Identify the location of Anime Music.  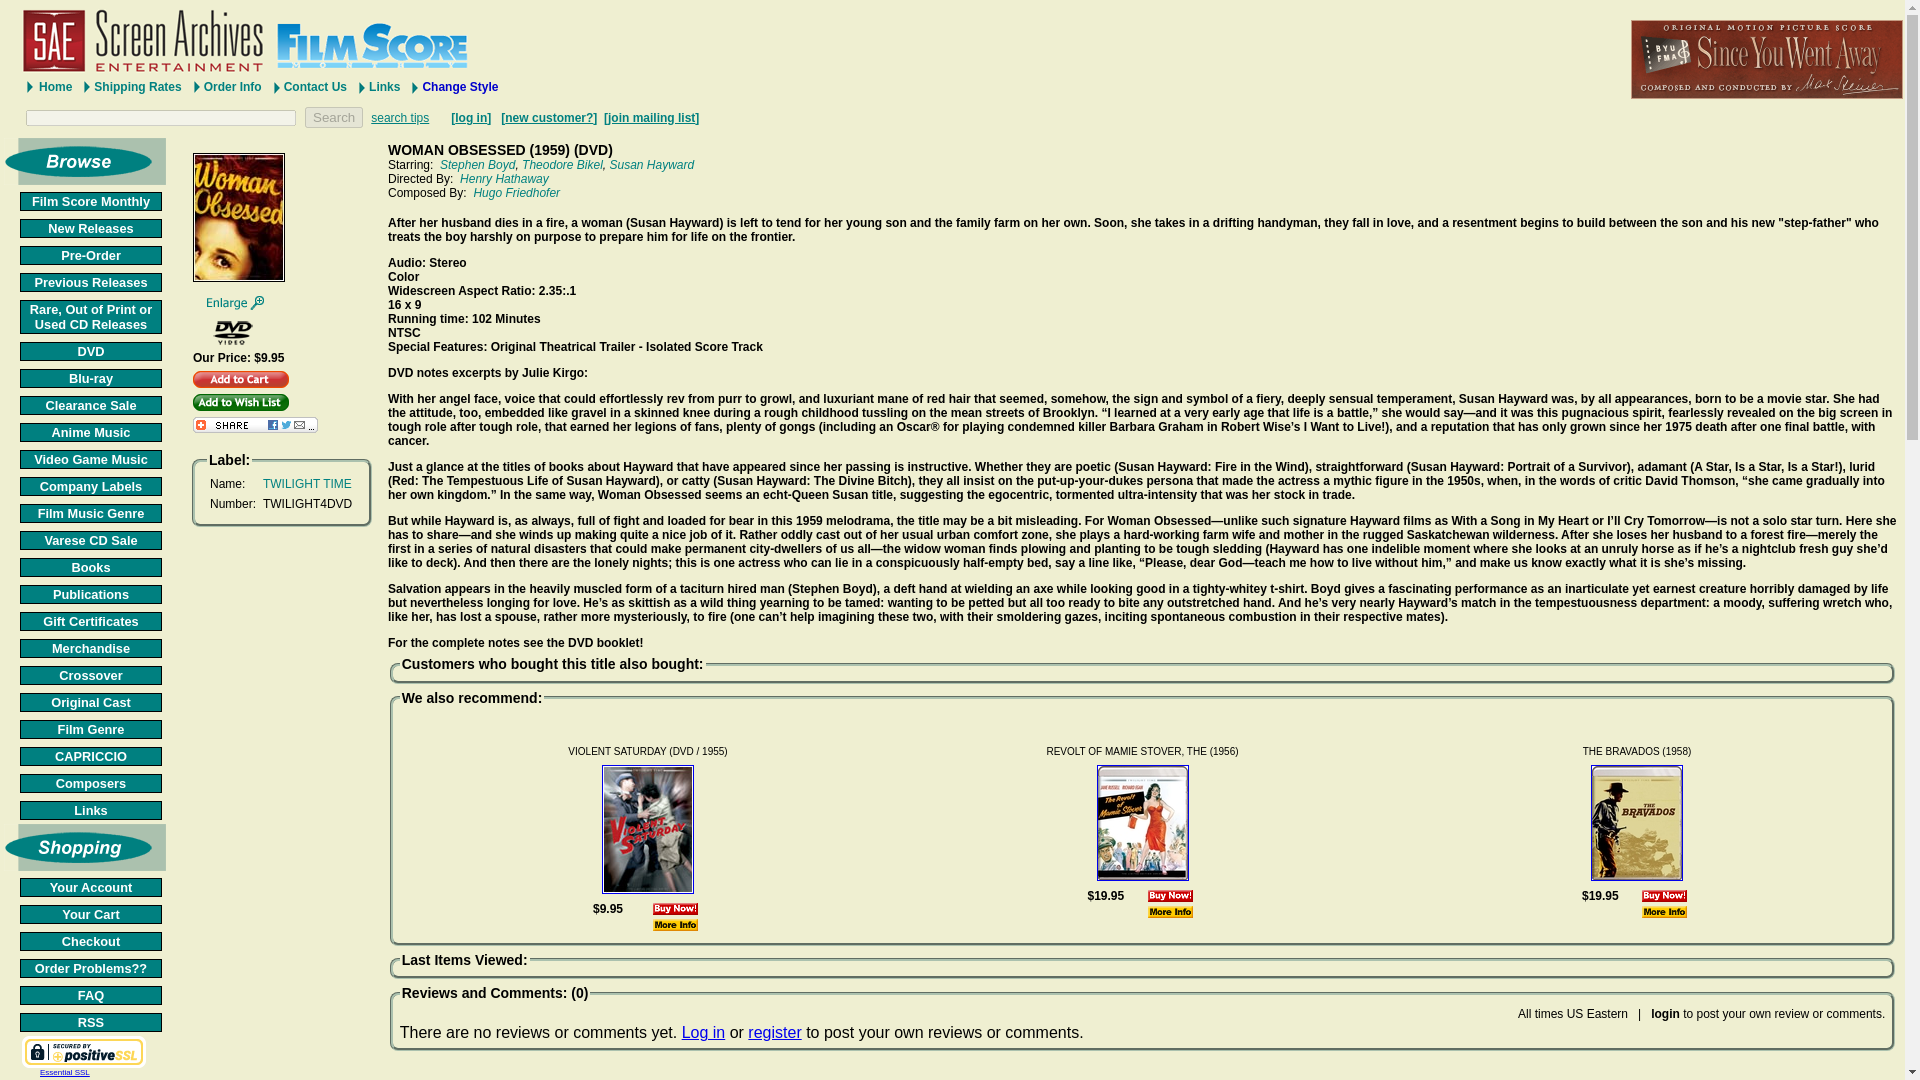
(90, 432).